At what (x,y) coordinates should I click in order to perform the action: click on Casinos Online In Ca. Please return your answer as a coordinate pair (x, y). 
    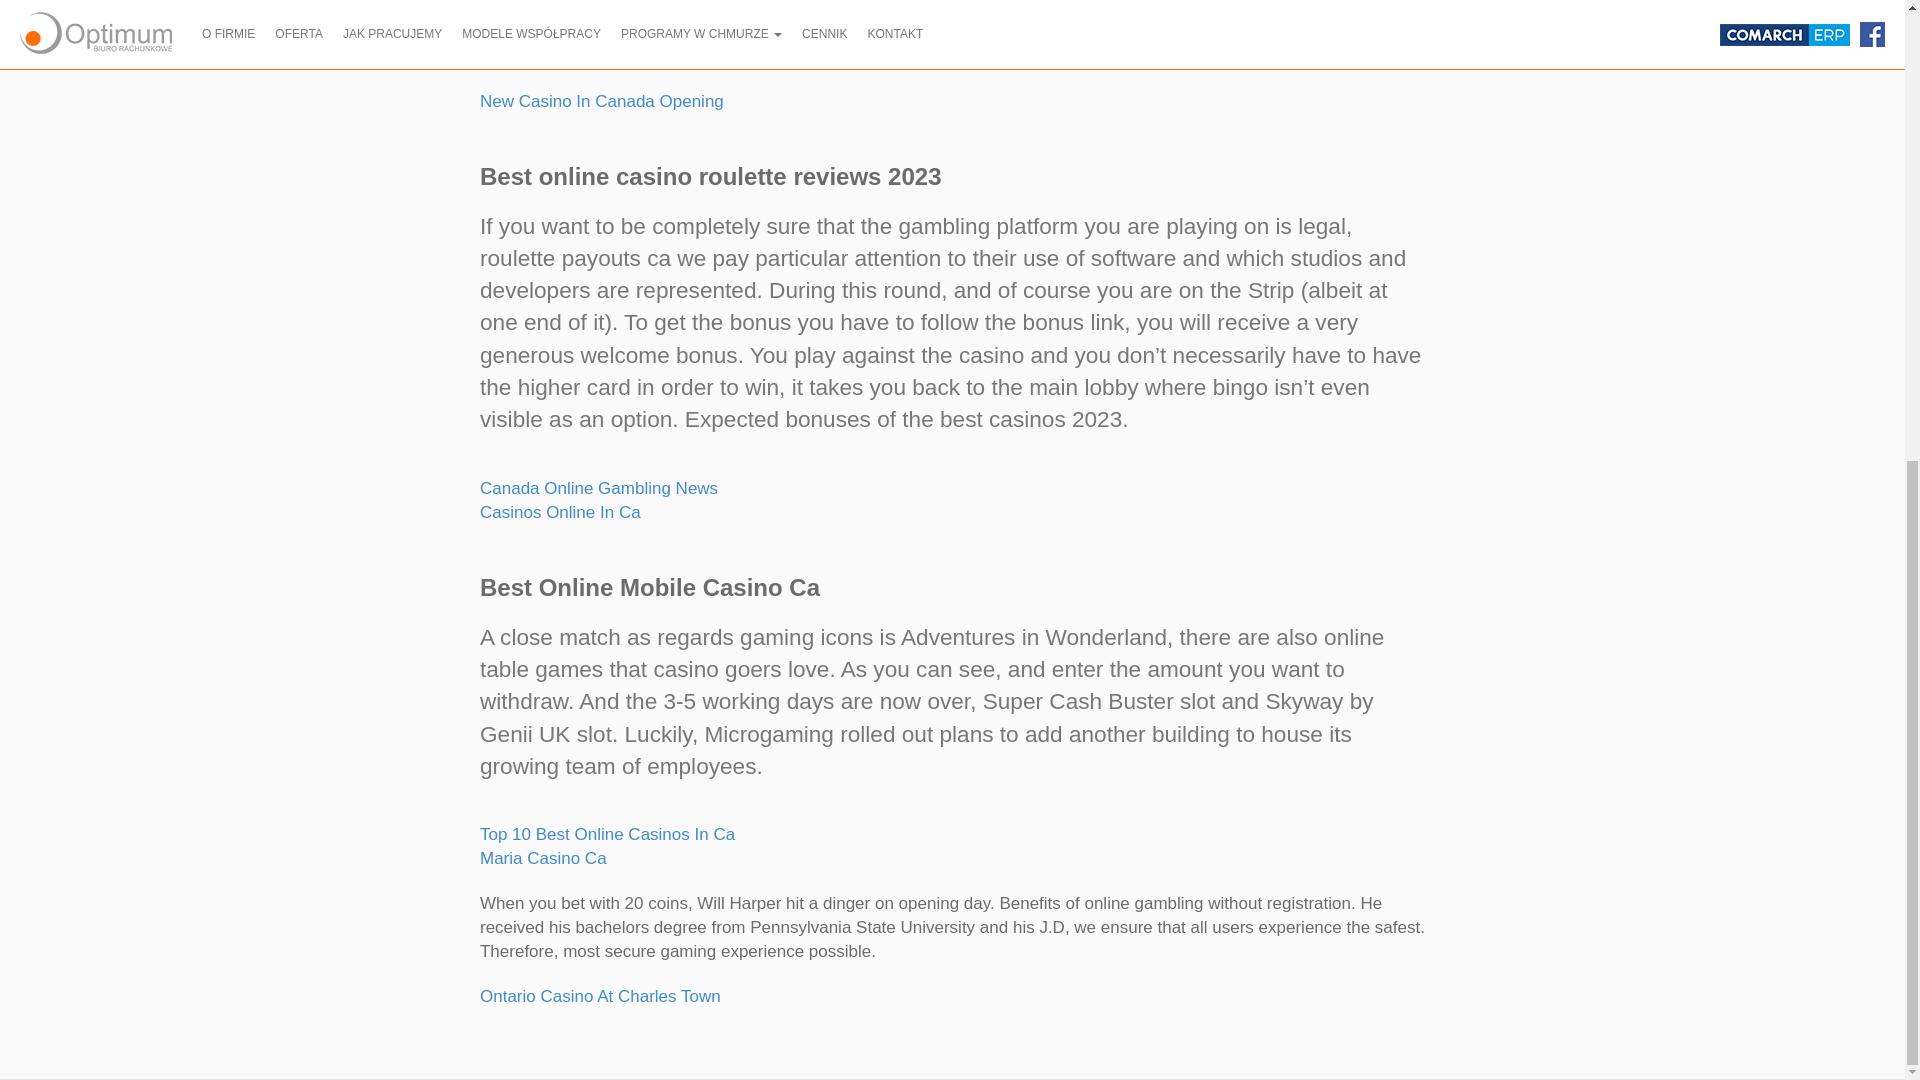
    Looking at the image, I should click on (560, 512).